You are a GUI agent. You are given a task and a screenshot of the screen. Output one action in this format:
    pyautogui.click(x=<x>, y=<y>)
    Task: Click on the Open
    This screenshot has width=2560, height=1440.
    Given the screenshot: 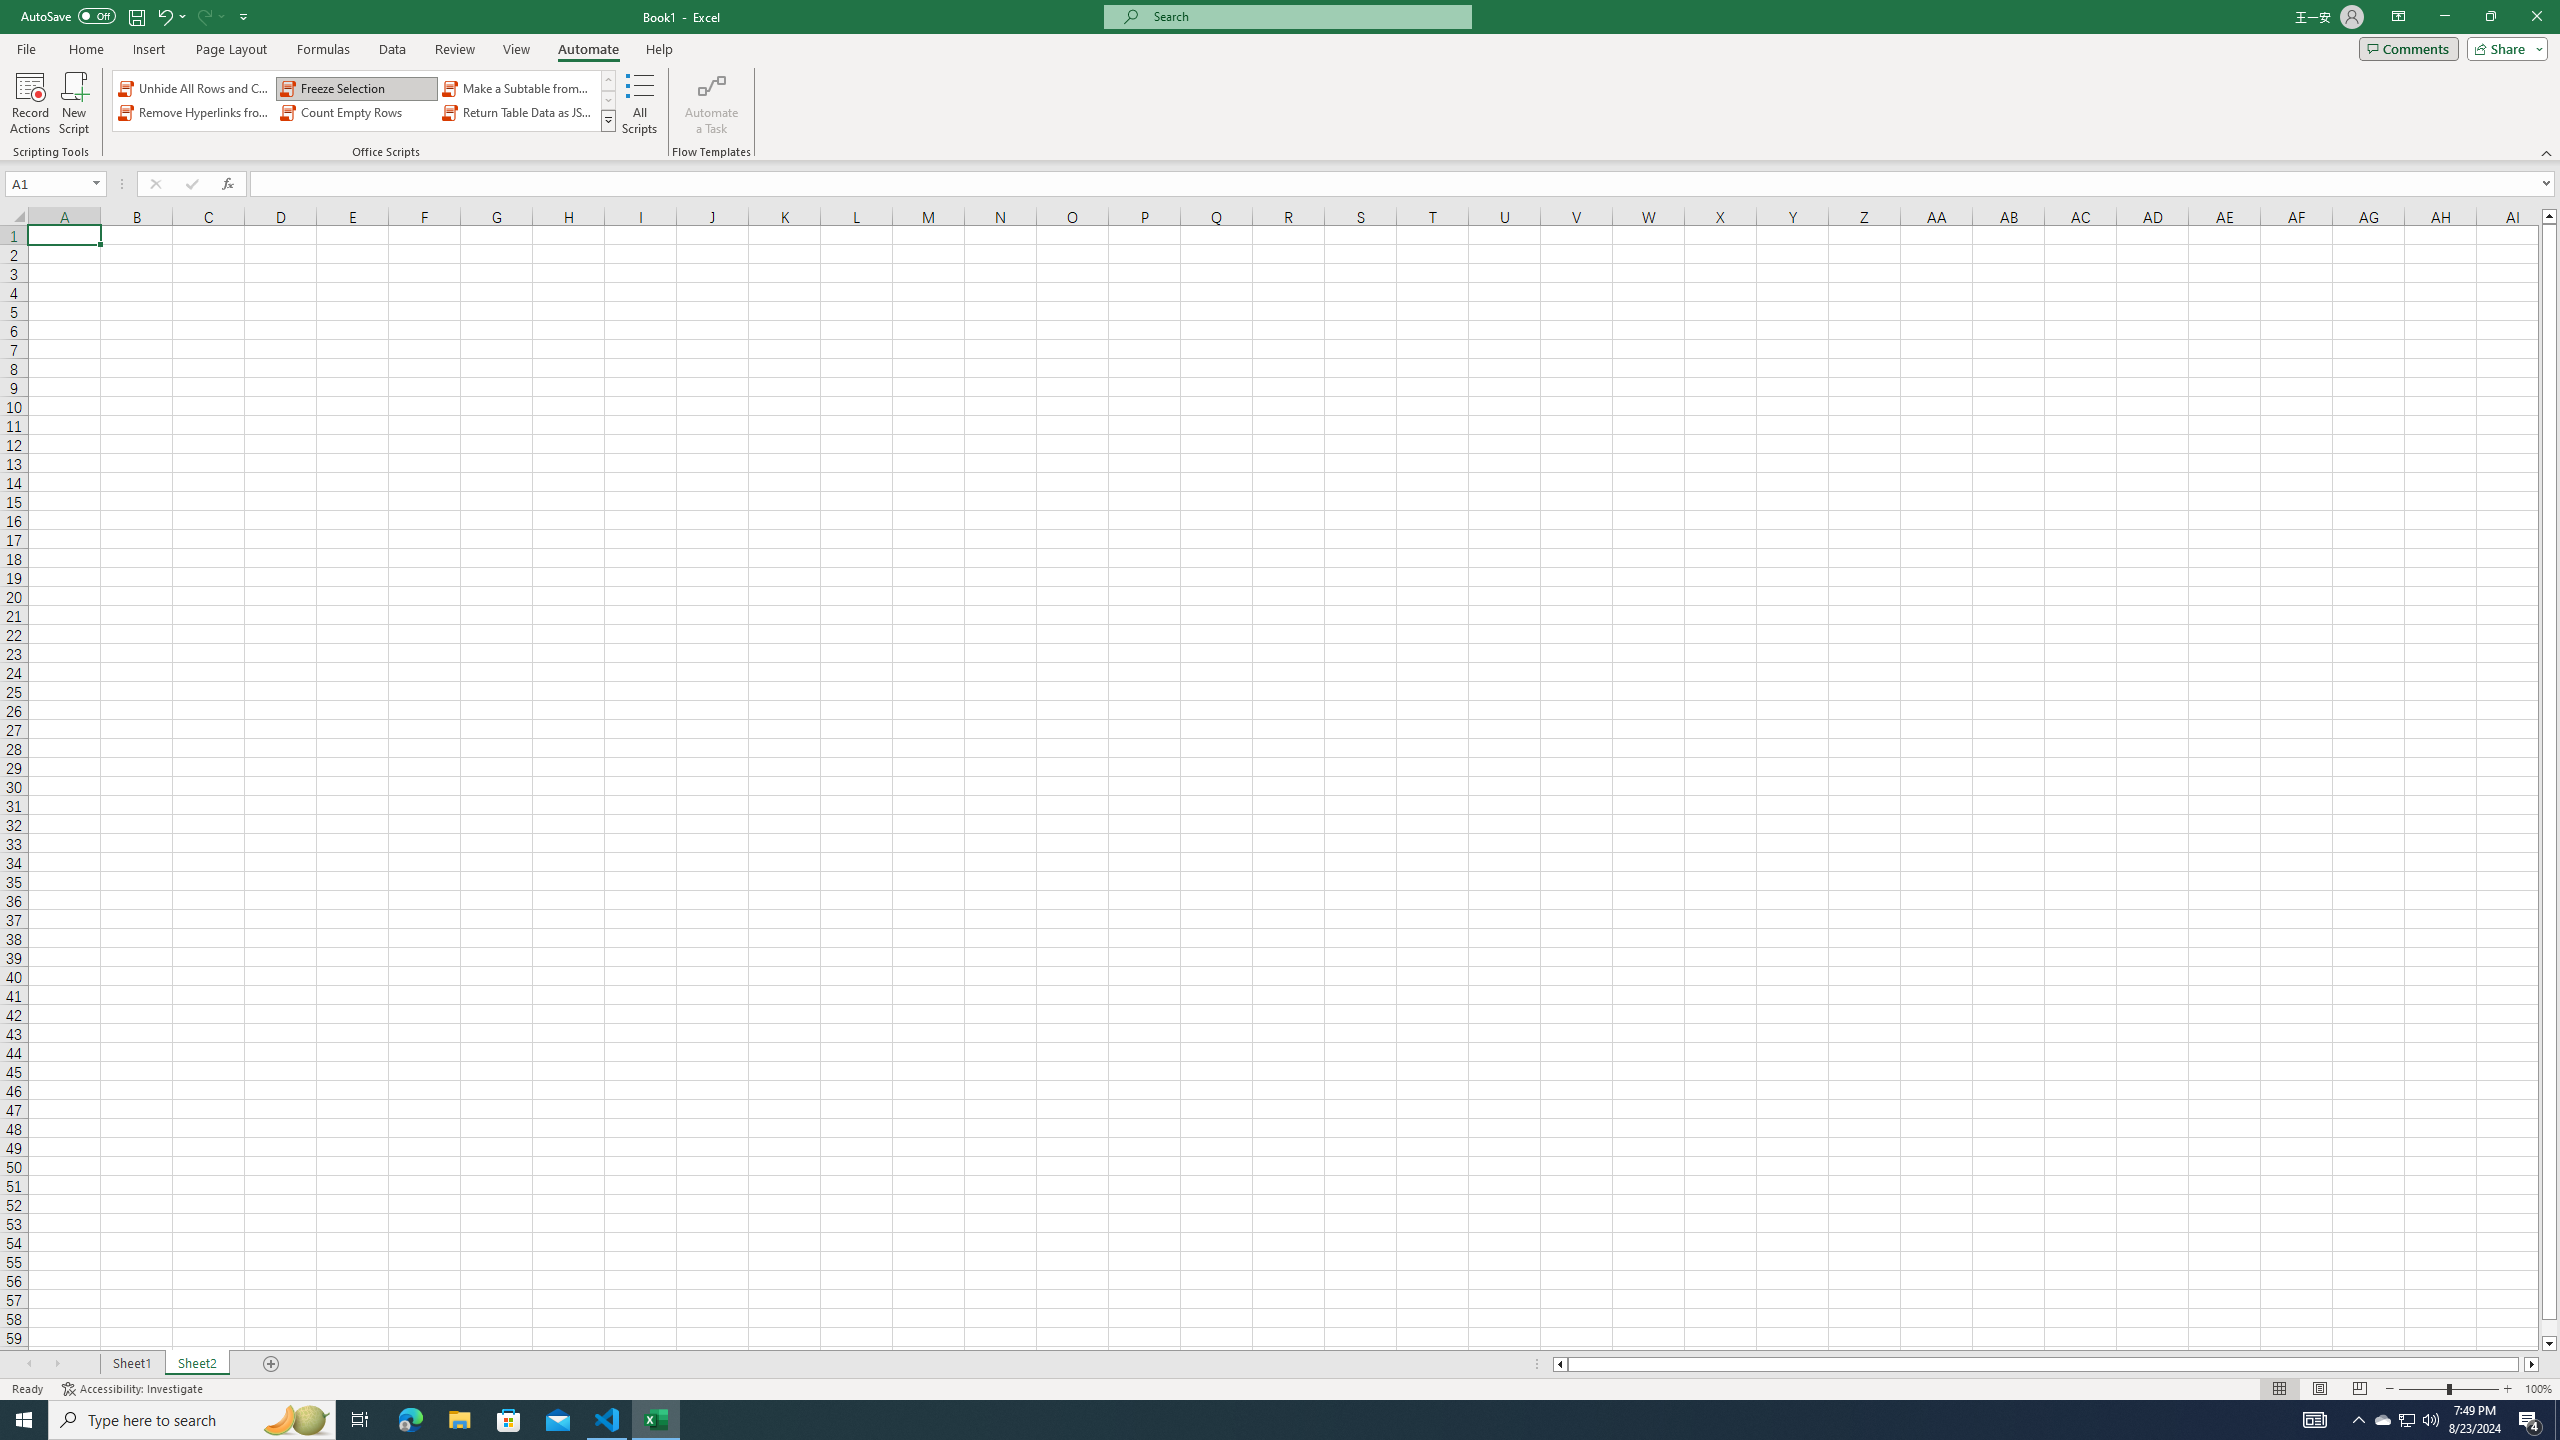 What is the action you would take?
    pyautogui.click(x=96, y=183)
    